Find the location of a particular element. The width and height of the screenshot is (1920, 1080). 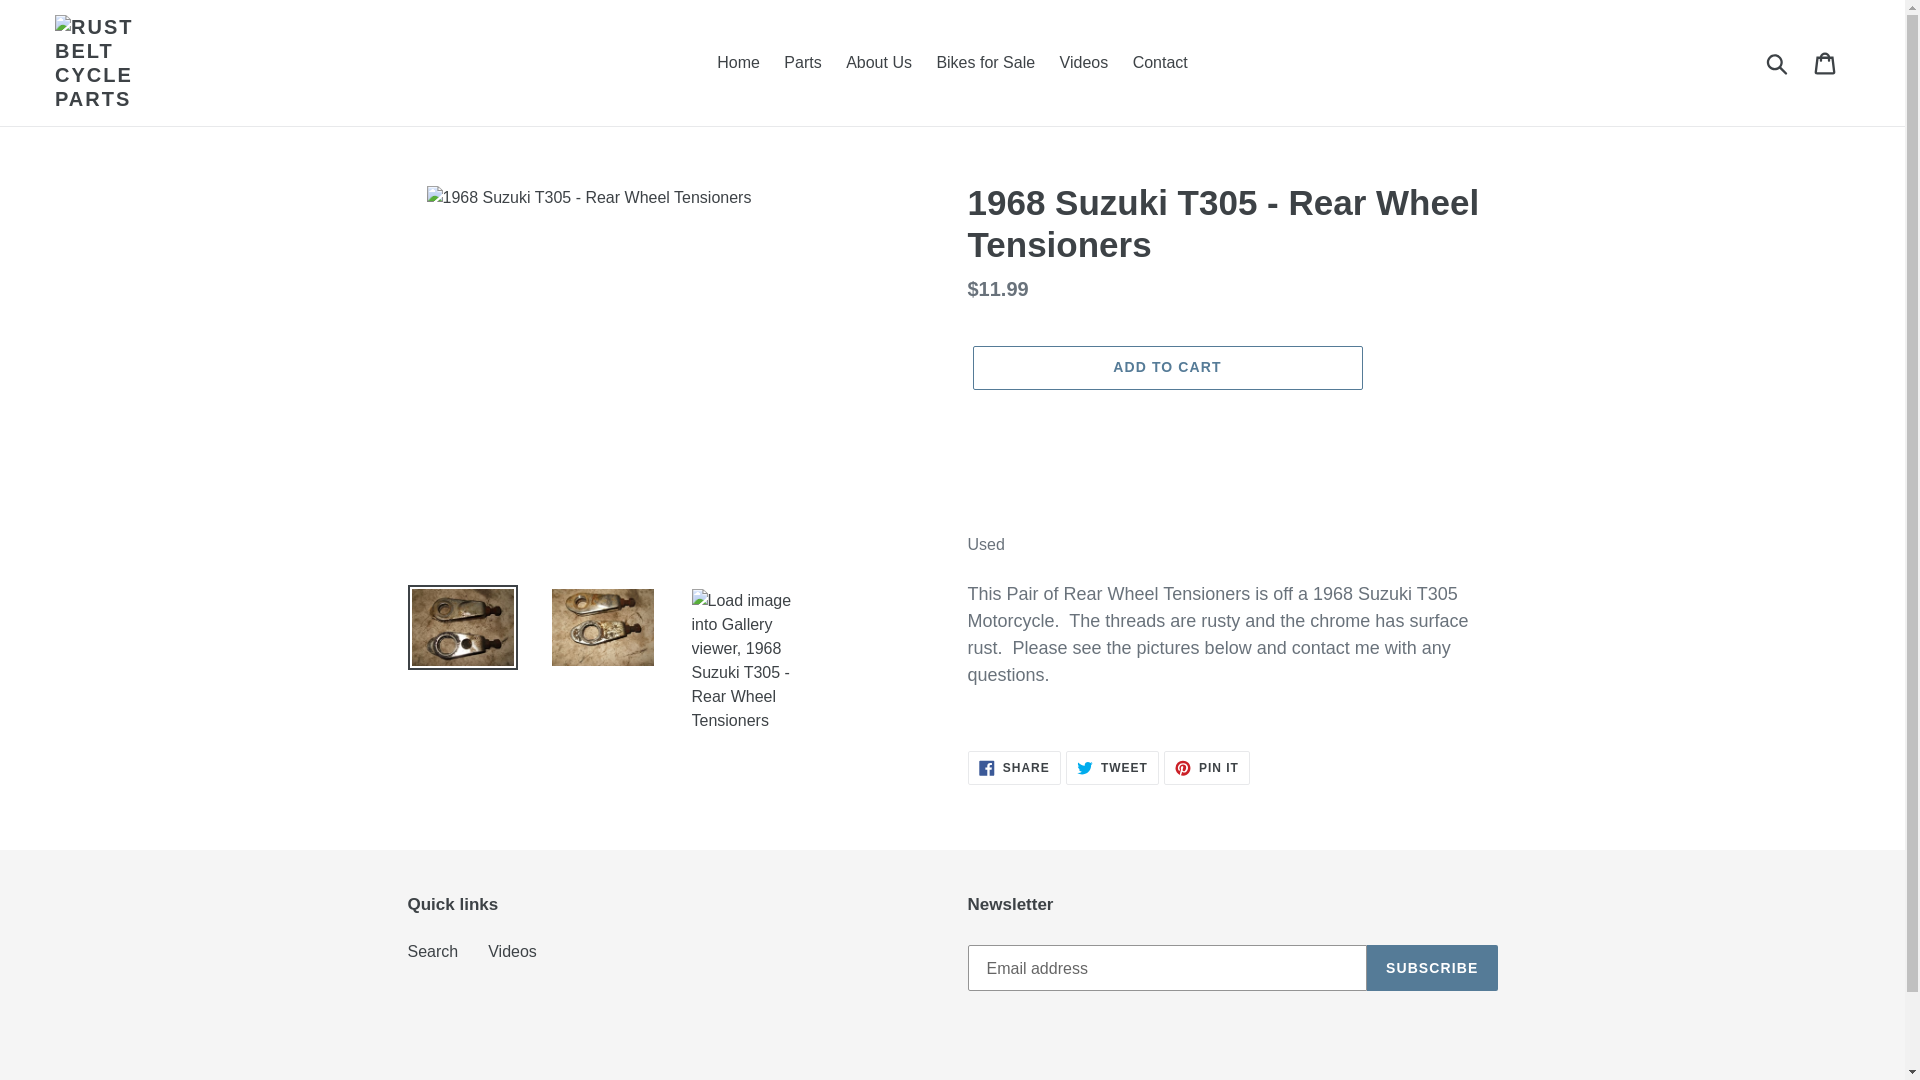

About Us is located at coordinates (878, 62).